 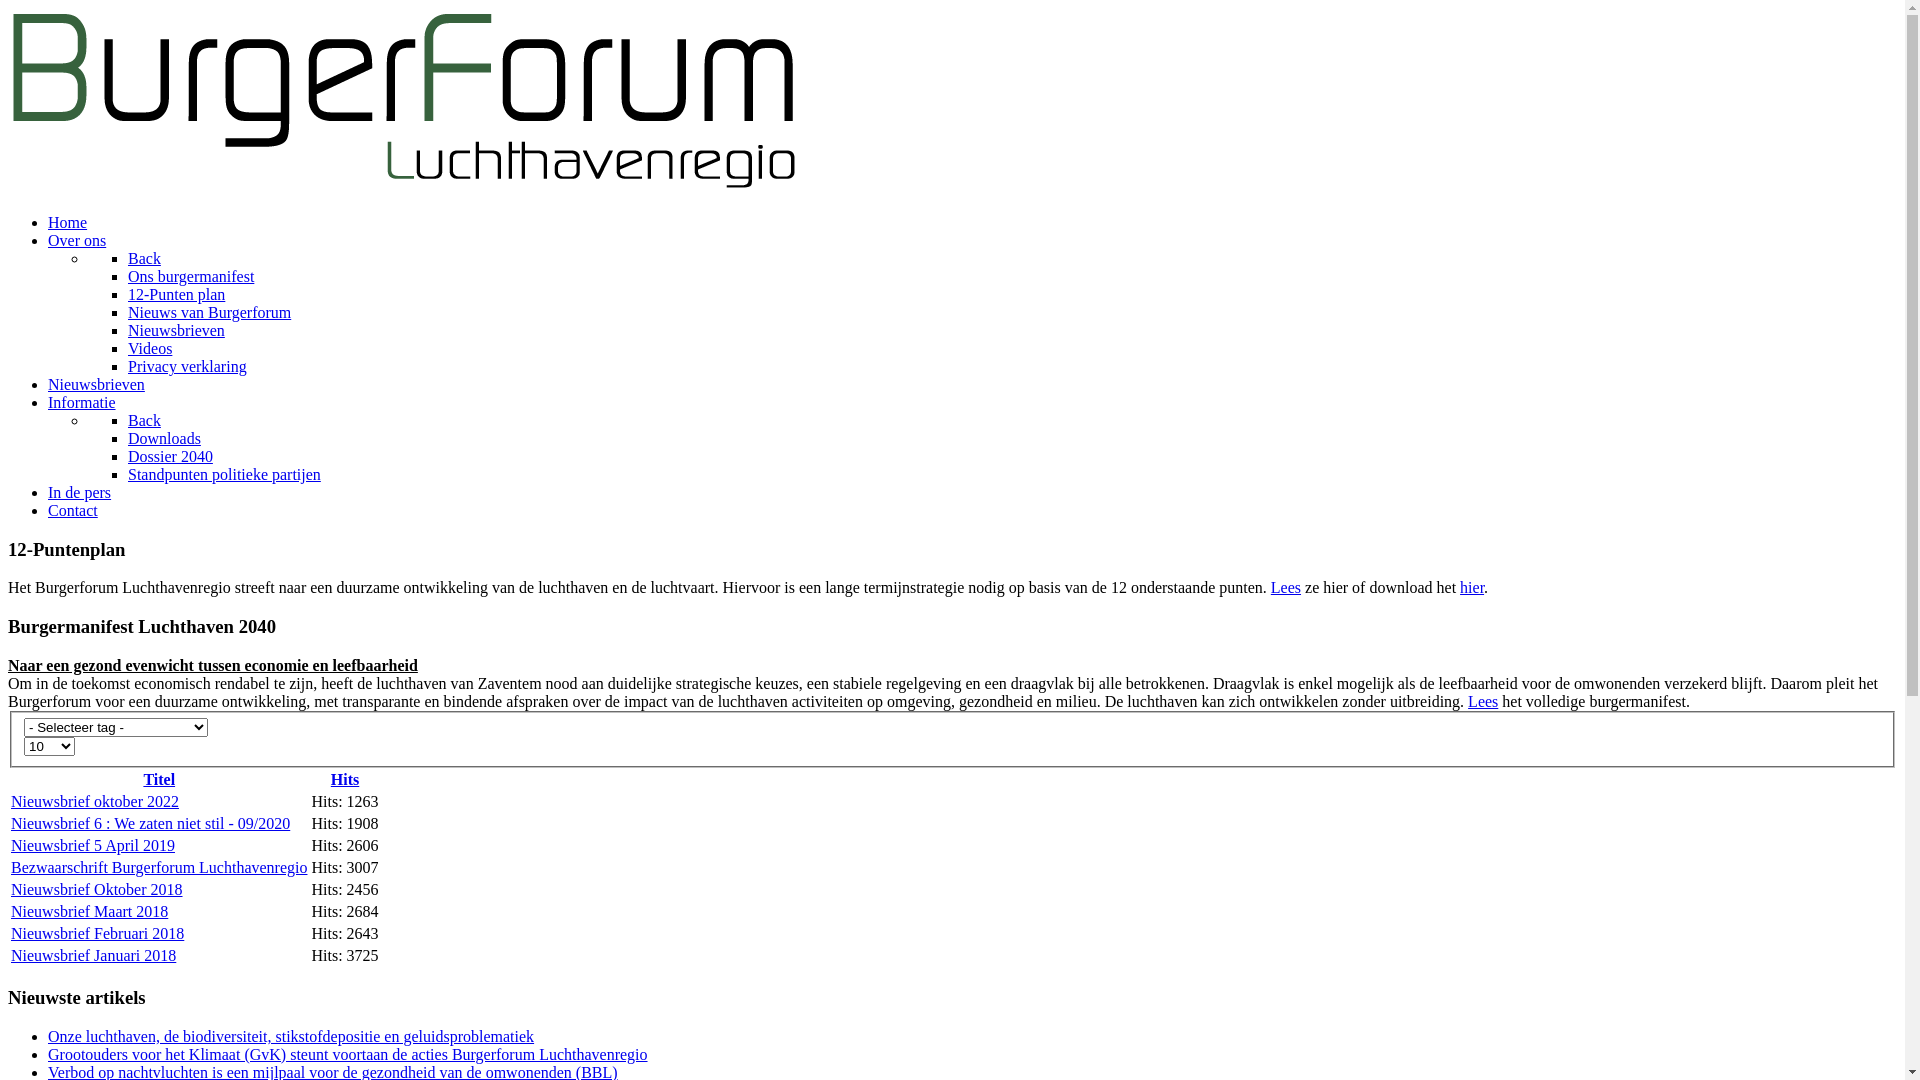 I want to click on Nieuwsbrieven, so click(x=96, y=384).